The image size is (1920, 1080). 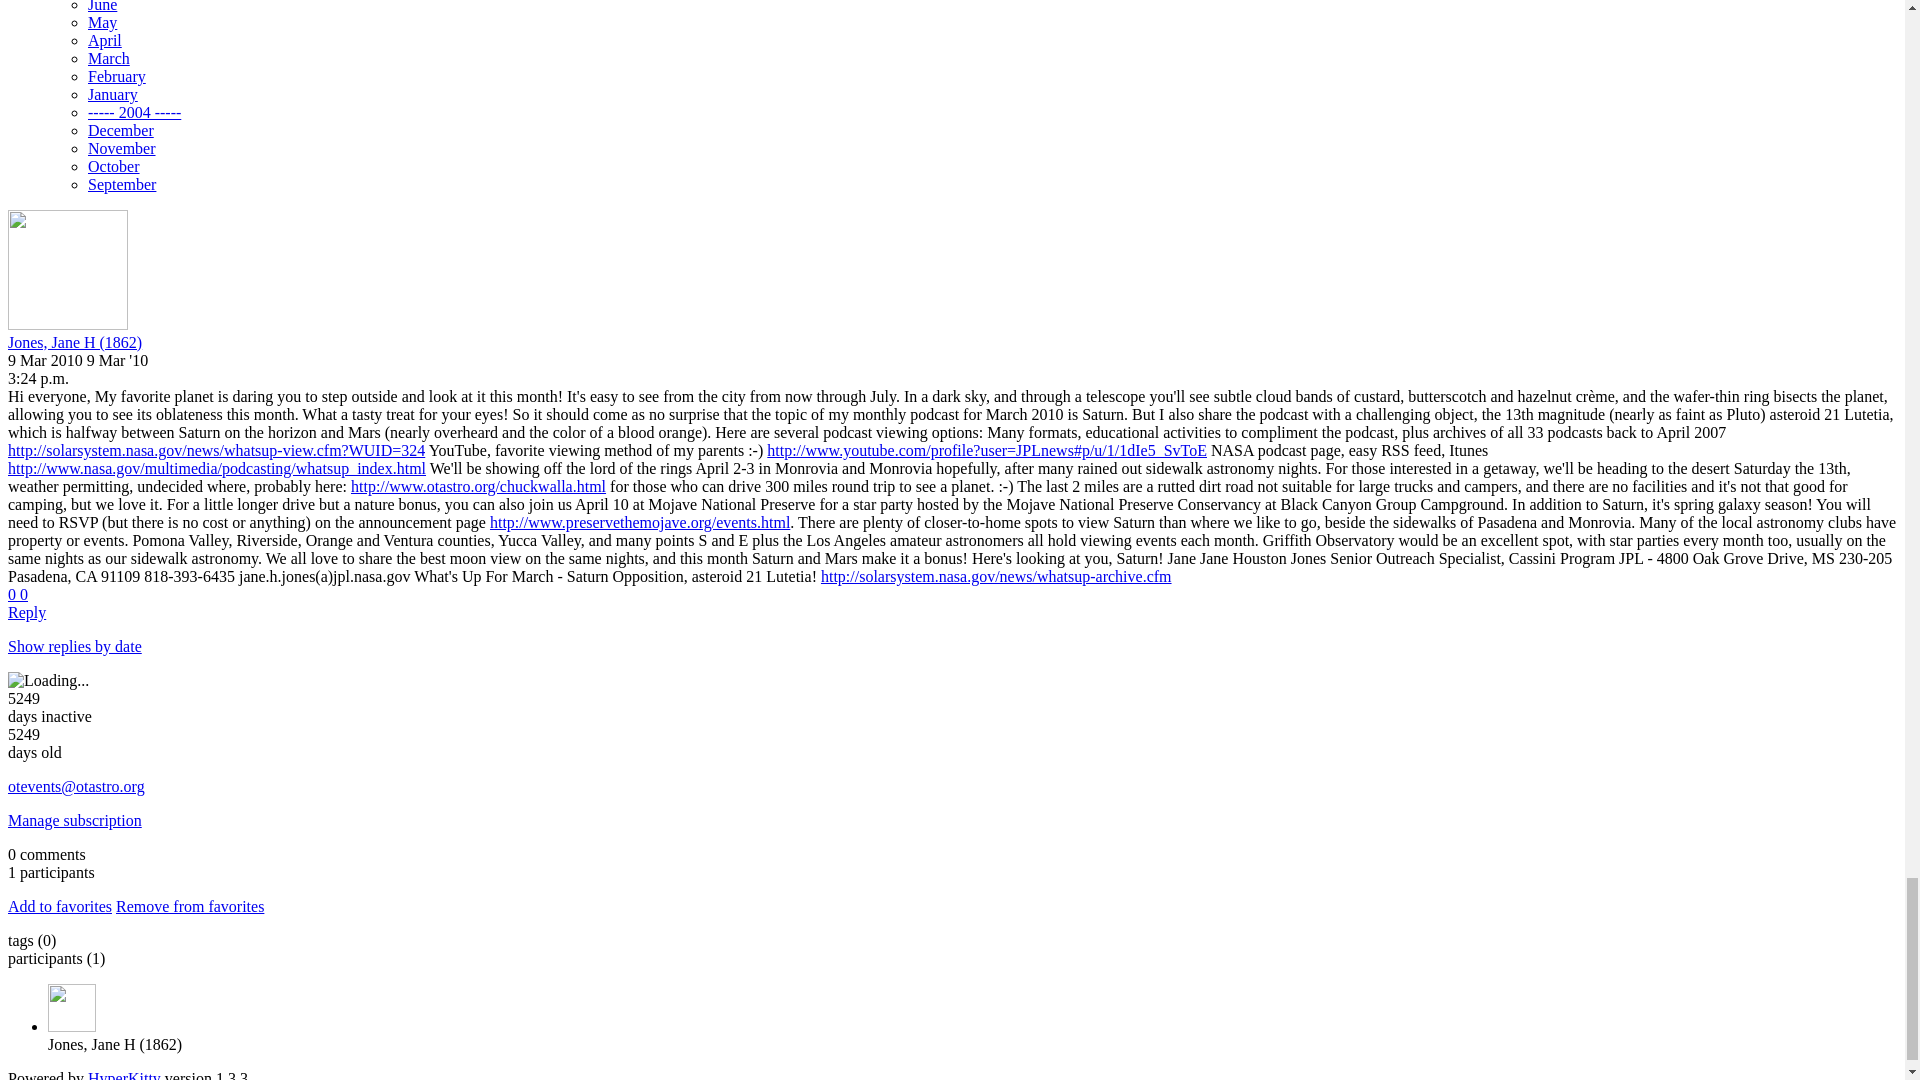 I want to click on Sign in to reply online, so click(x=26, y=612).